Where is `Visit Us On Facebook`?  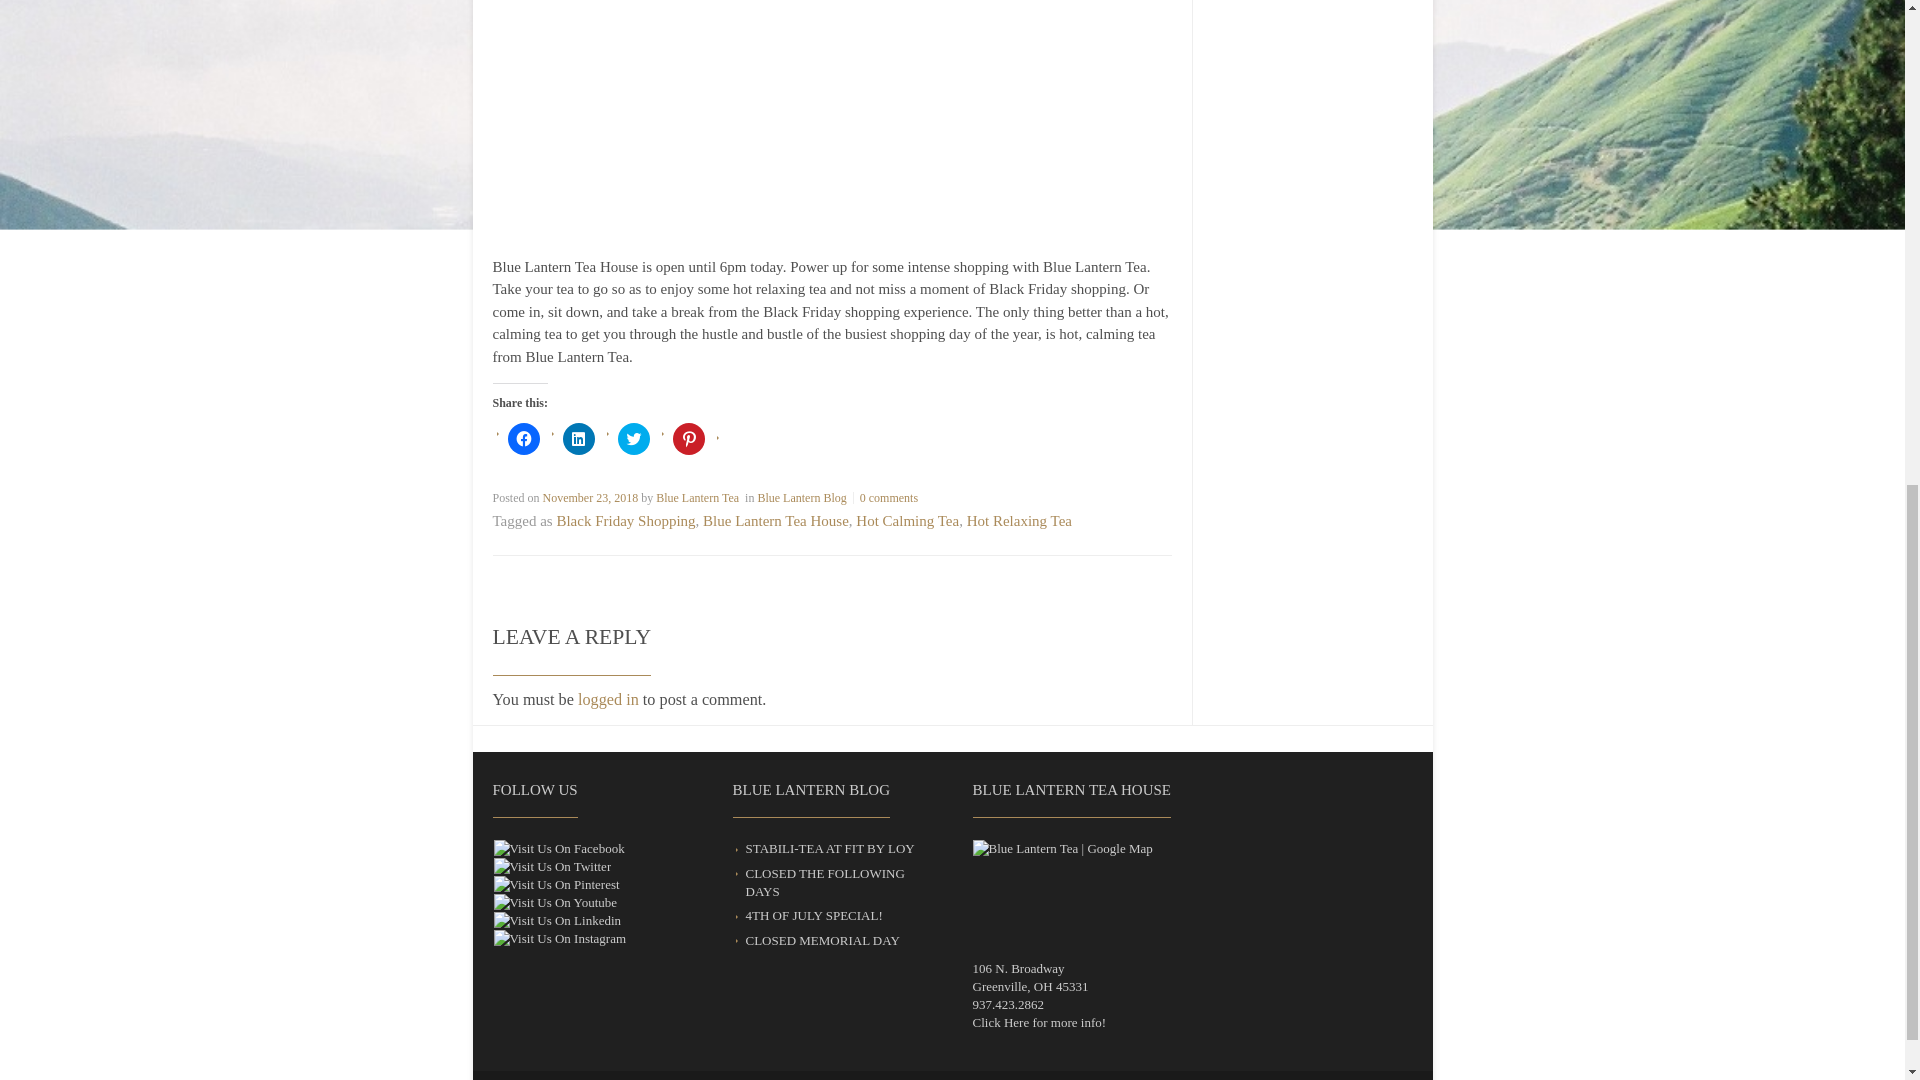
Visit Us On Facebook is located at coordinates (558, 848).